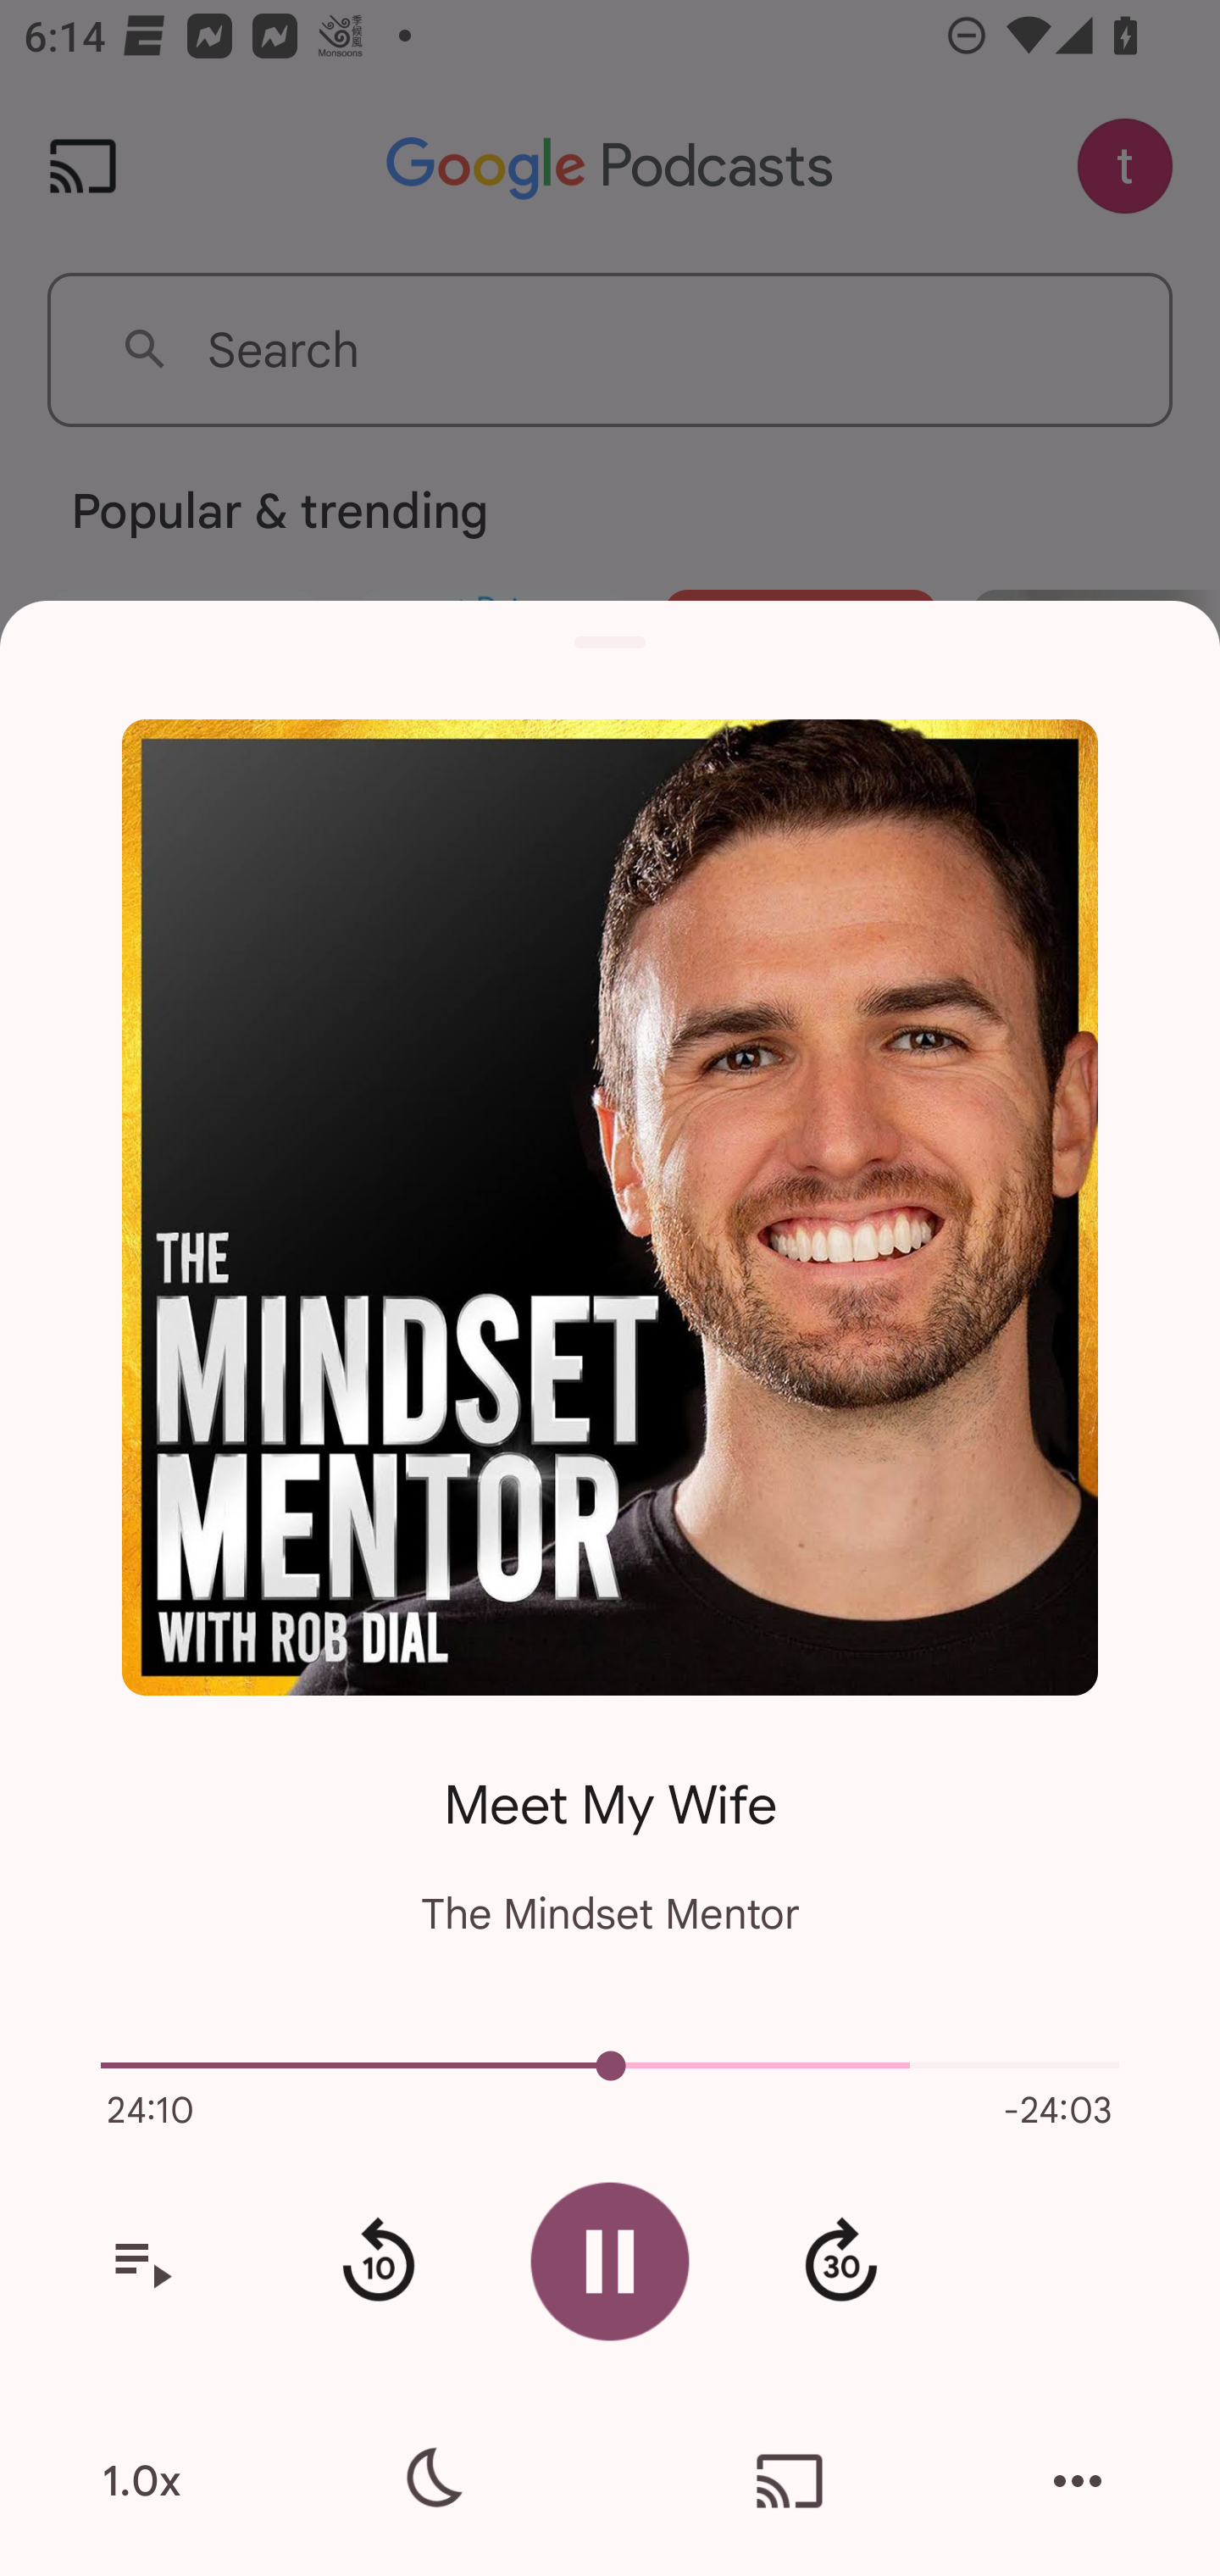 Image resolution: width=1220 pixels, height=2576 pixels. What do you see at coordinates (610, 1207) in the screenshot?
I see `Open the show page for The Mindset Mentor` at bounding box center [610, 1207].